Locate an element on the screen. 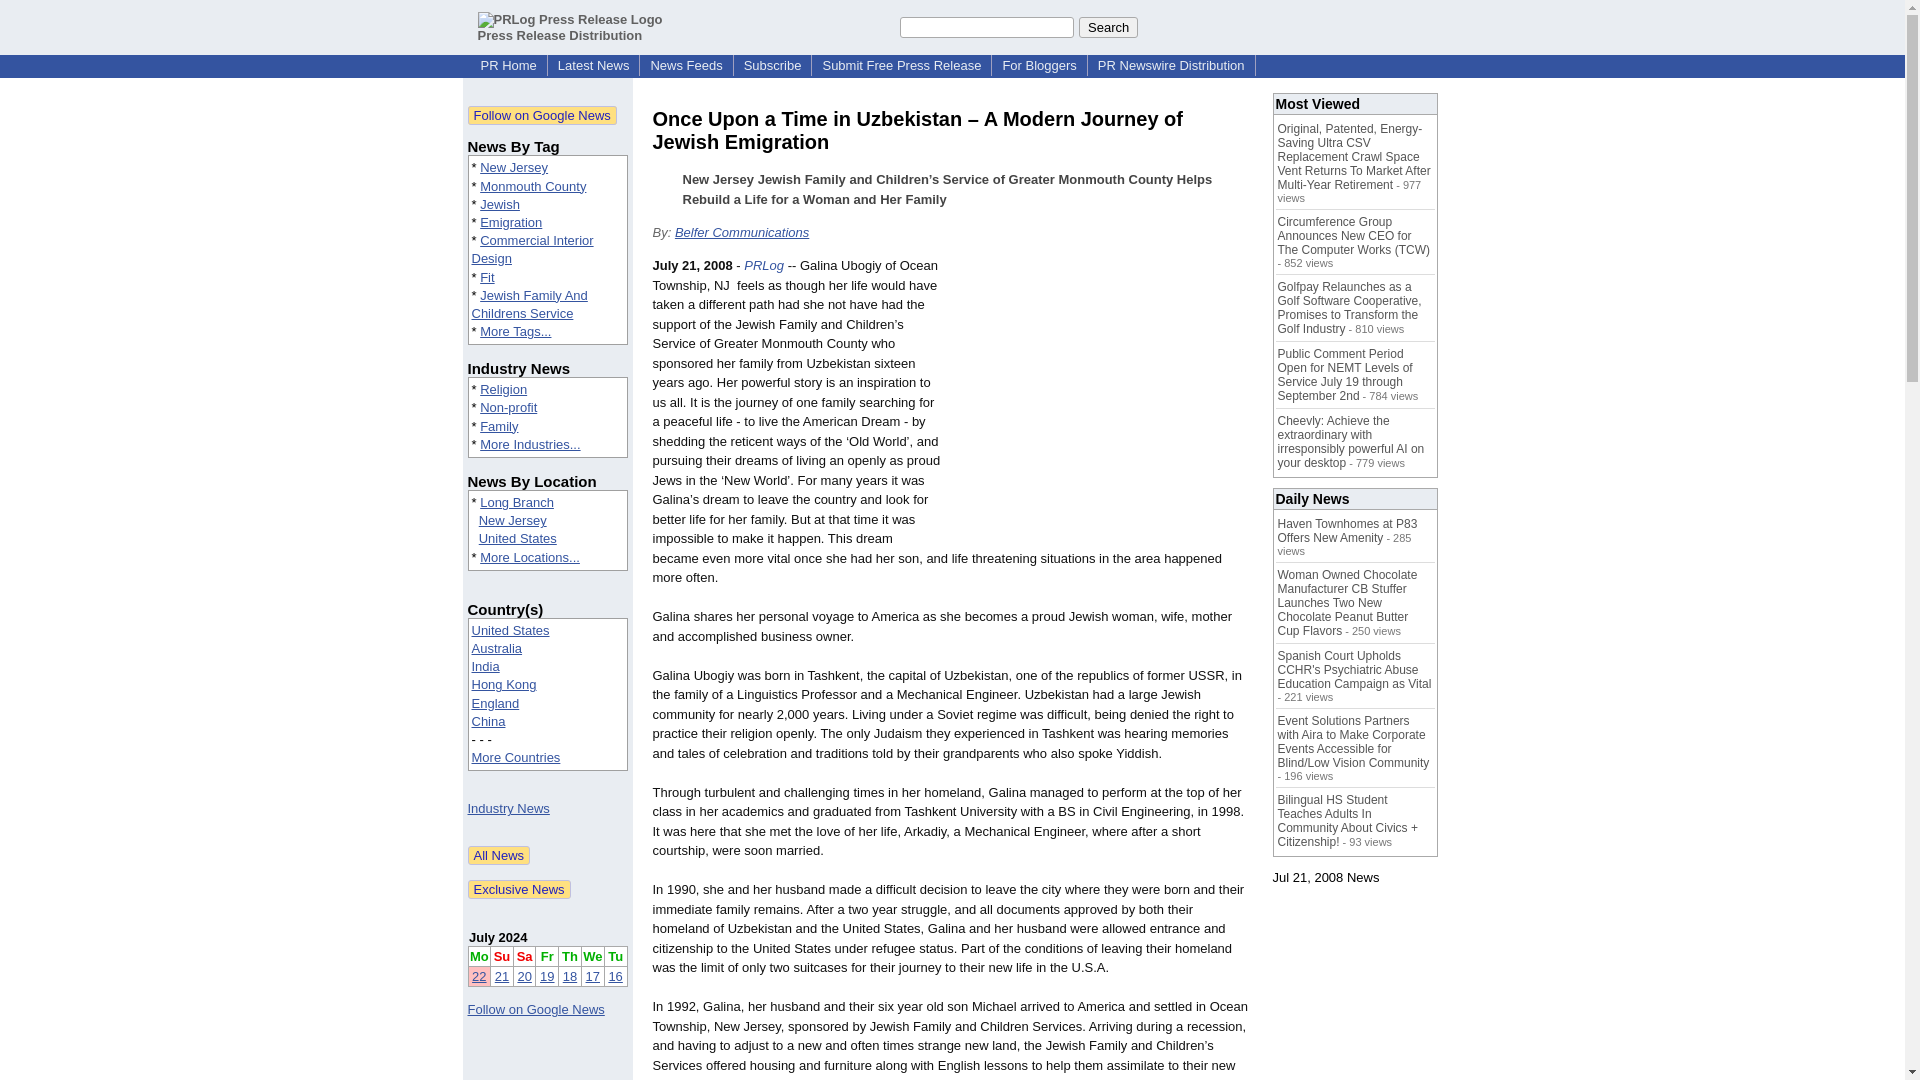 The height and width of the screenshot is (1080, 1920). Emigration is located at coordinates (510, 222).